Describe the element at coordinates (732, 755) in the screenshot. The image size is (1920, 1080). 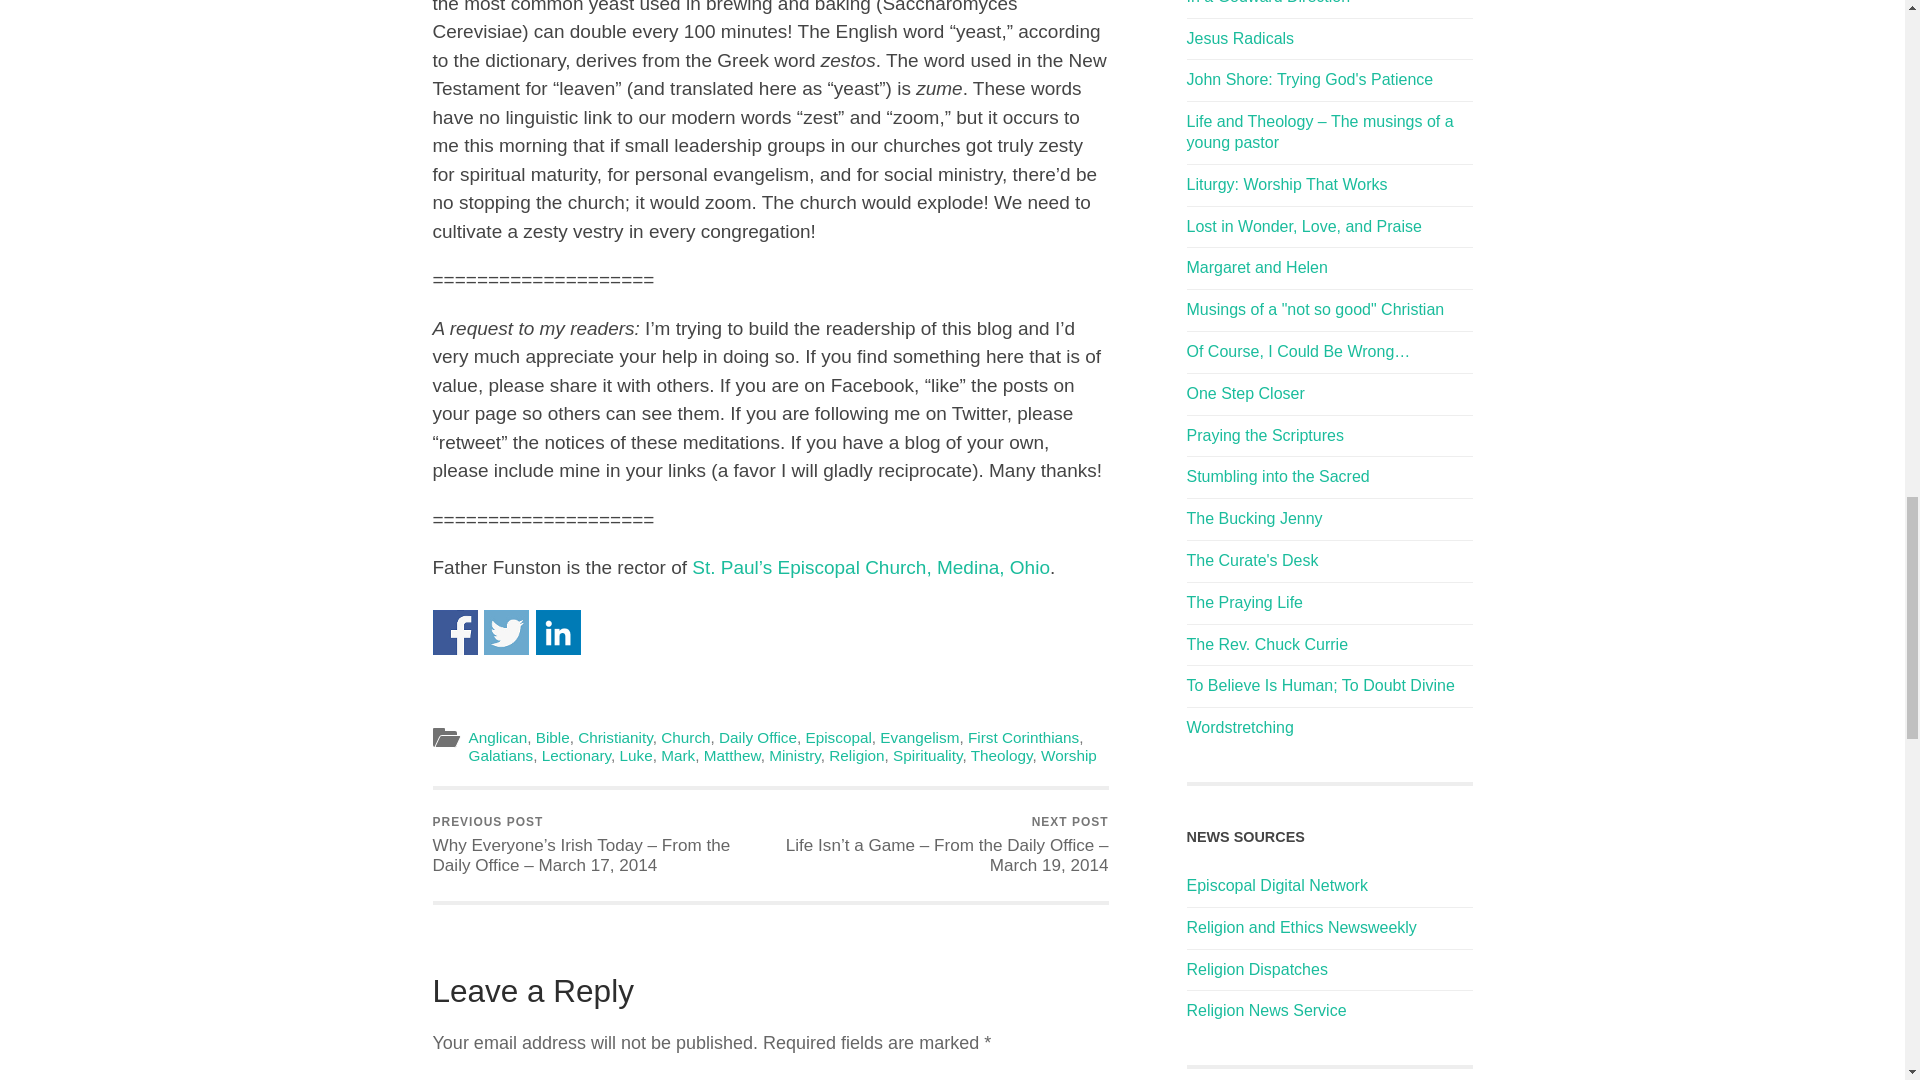
I see `Matthew` at that location.